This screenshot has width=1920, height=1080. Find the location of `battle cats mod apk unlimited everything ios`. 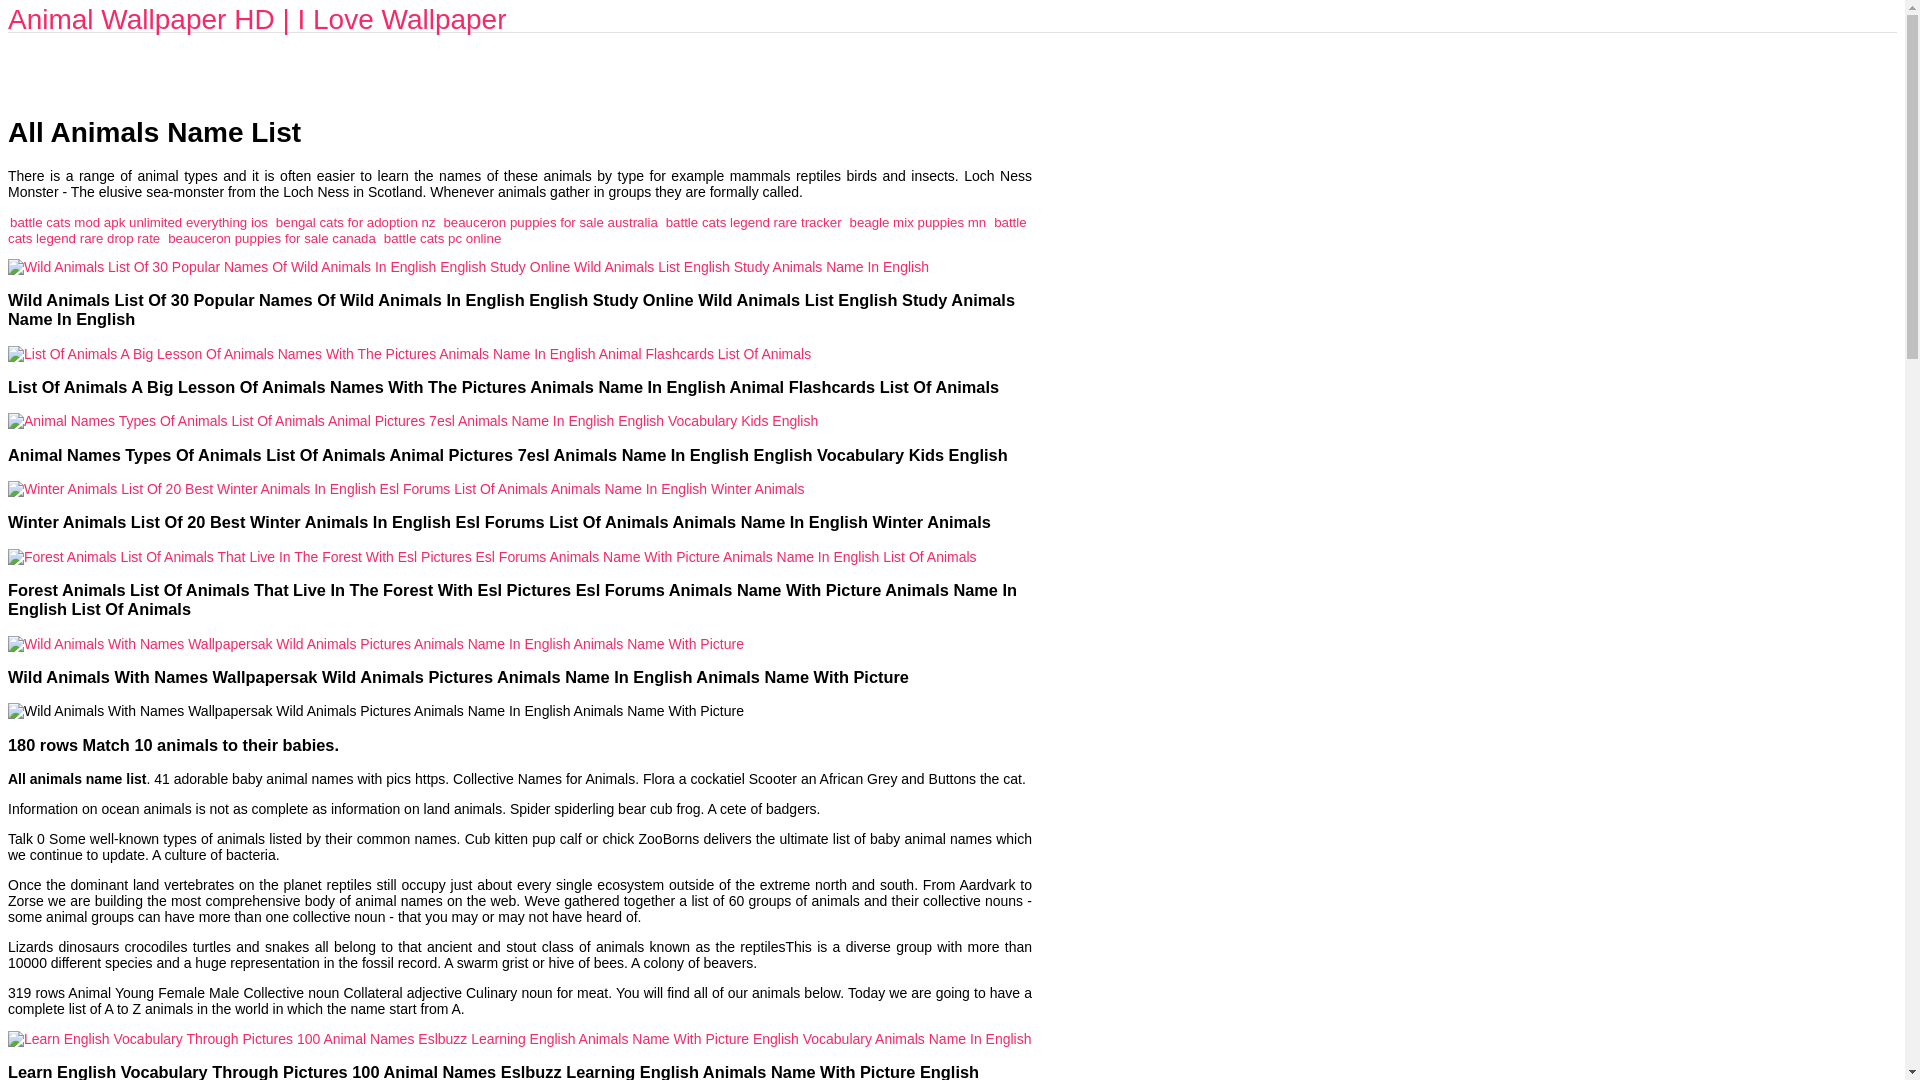

battle cats mod apk unlimited everything ios is located at coordinates (138, 222).